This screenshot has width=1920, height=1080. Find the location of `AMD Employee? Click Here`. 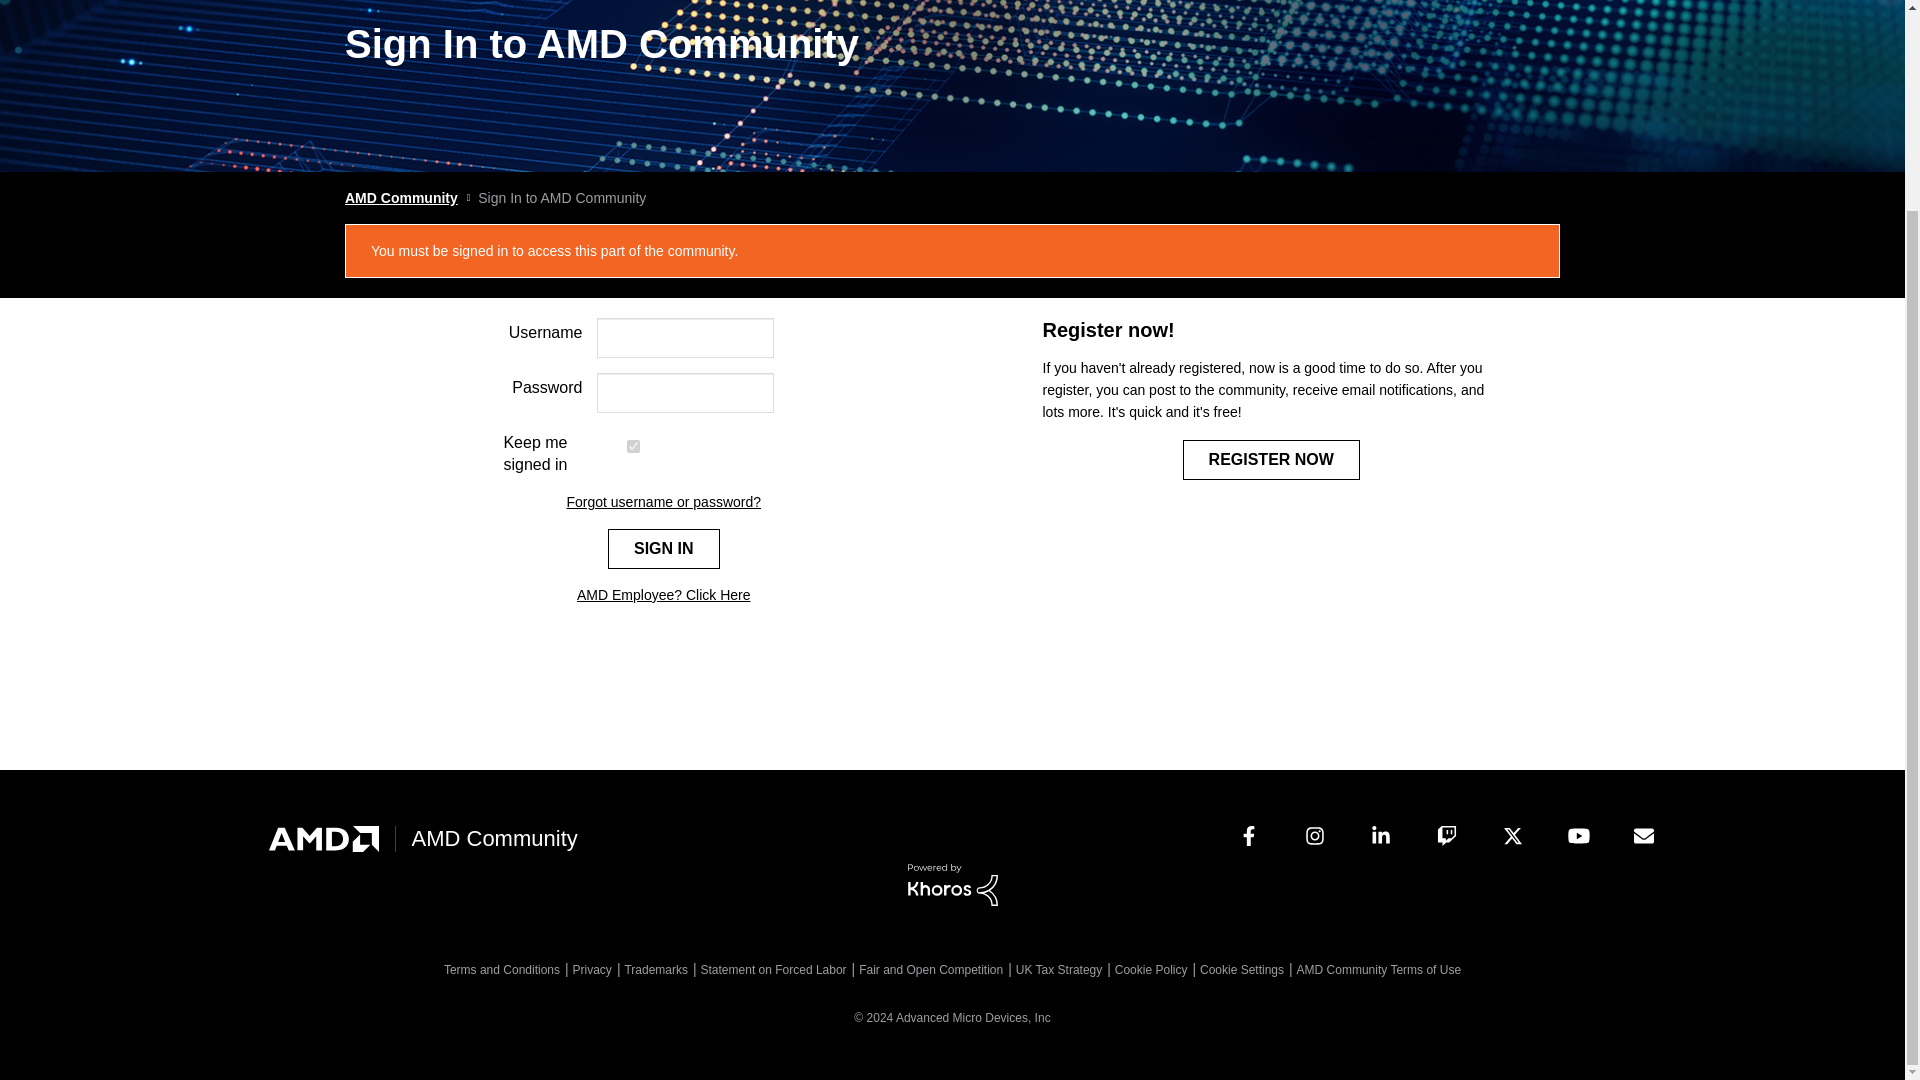

AMD Employee? Click Here is located at coordinates (664, 594).